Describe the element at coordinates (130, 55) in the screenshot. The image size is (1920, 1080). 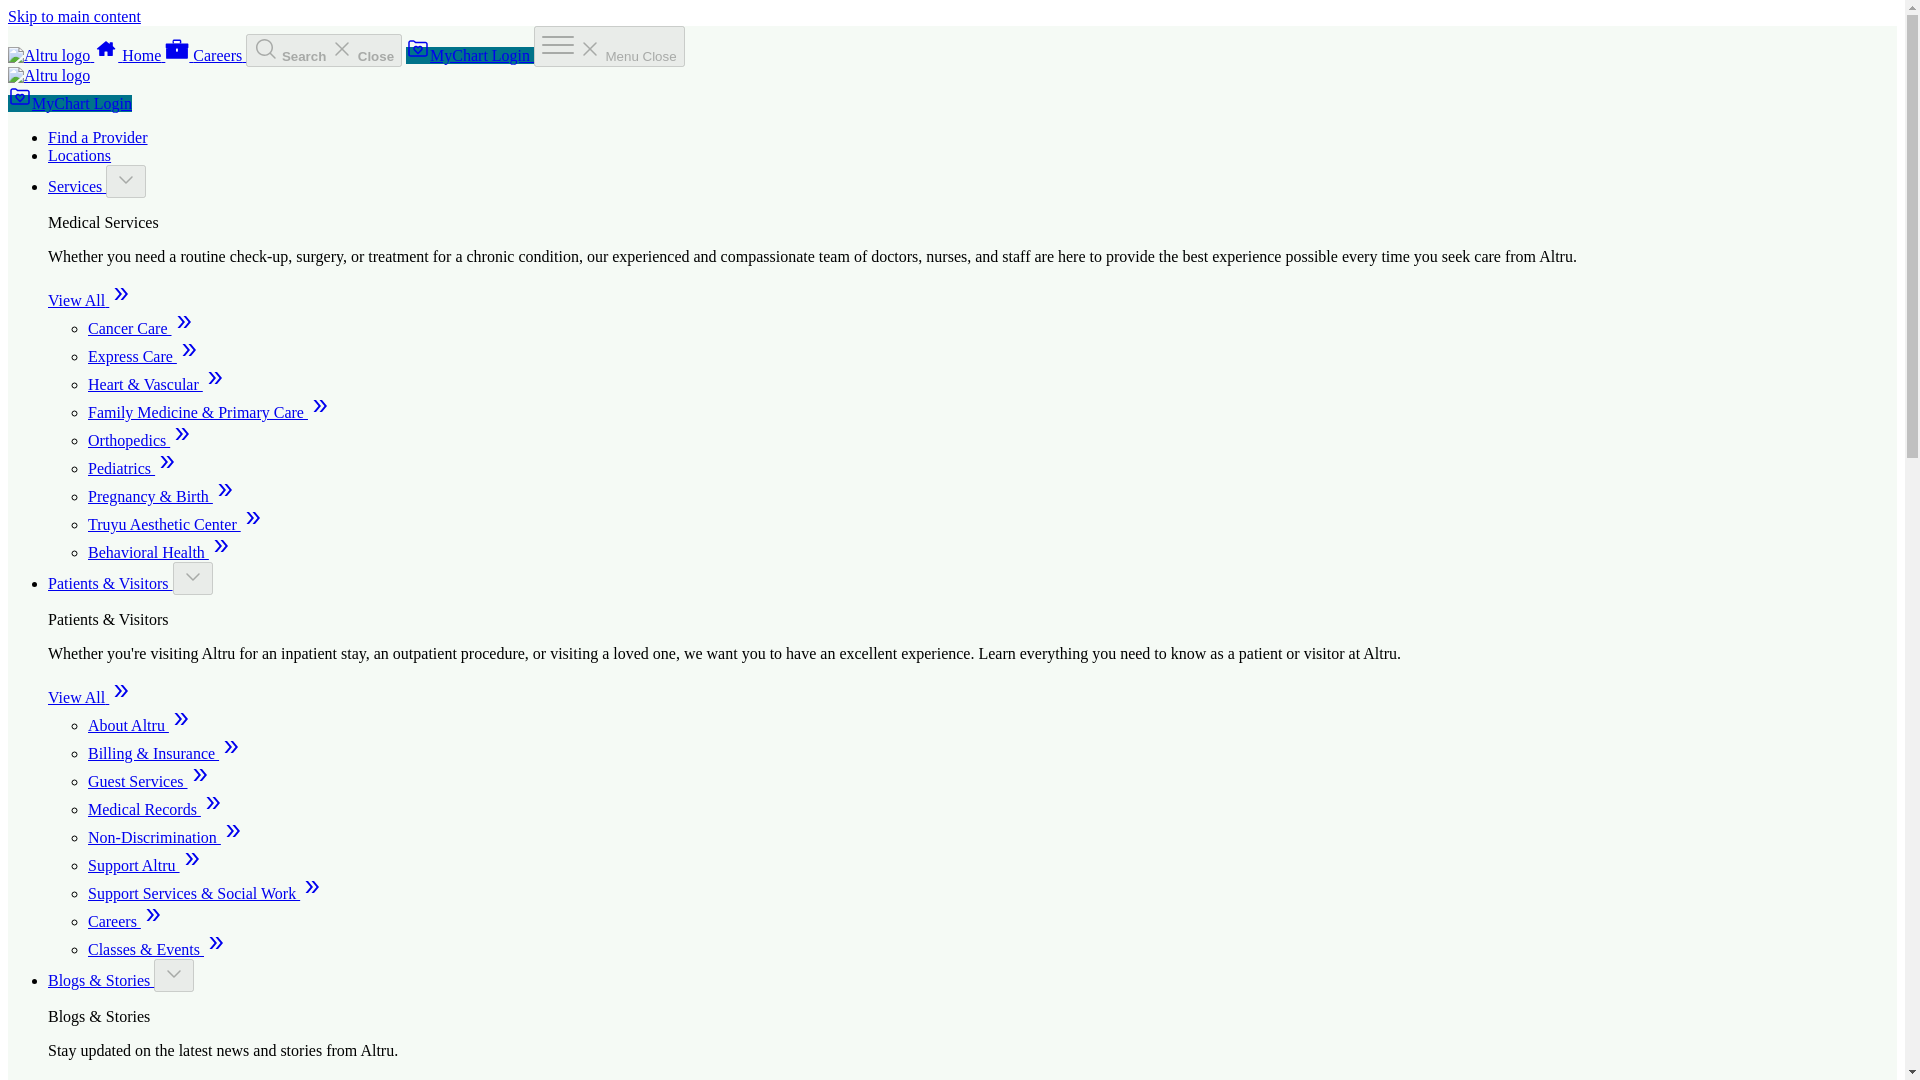
I see `Home` at that location.